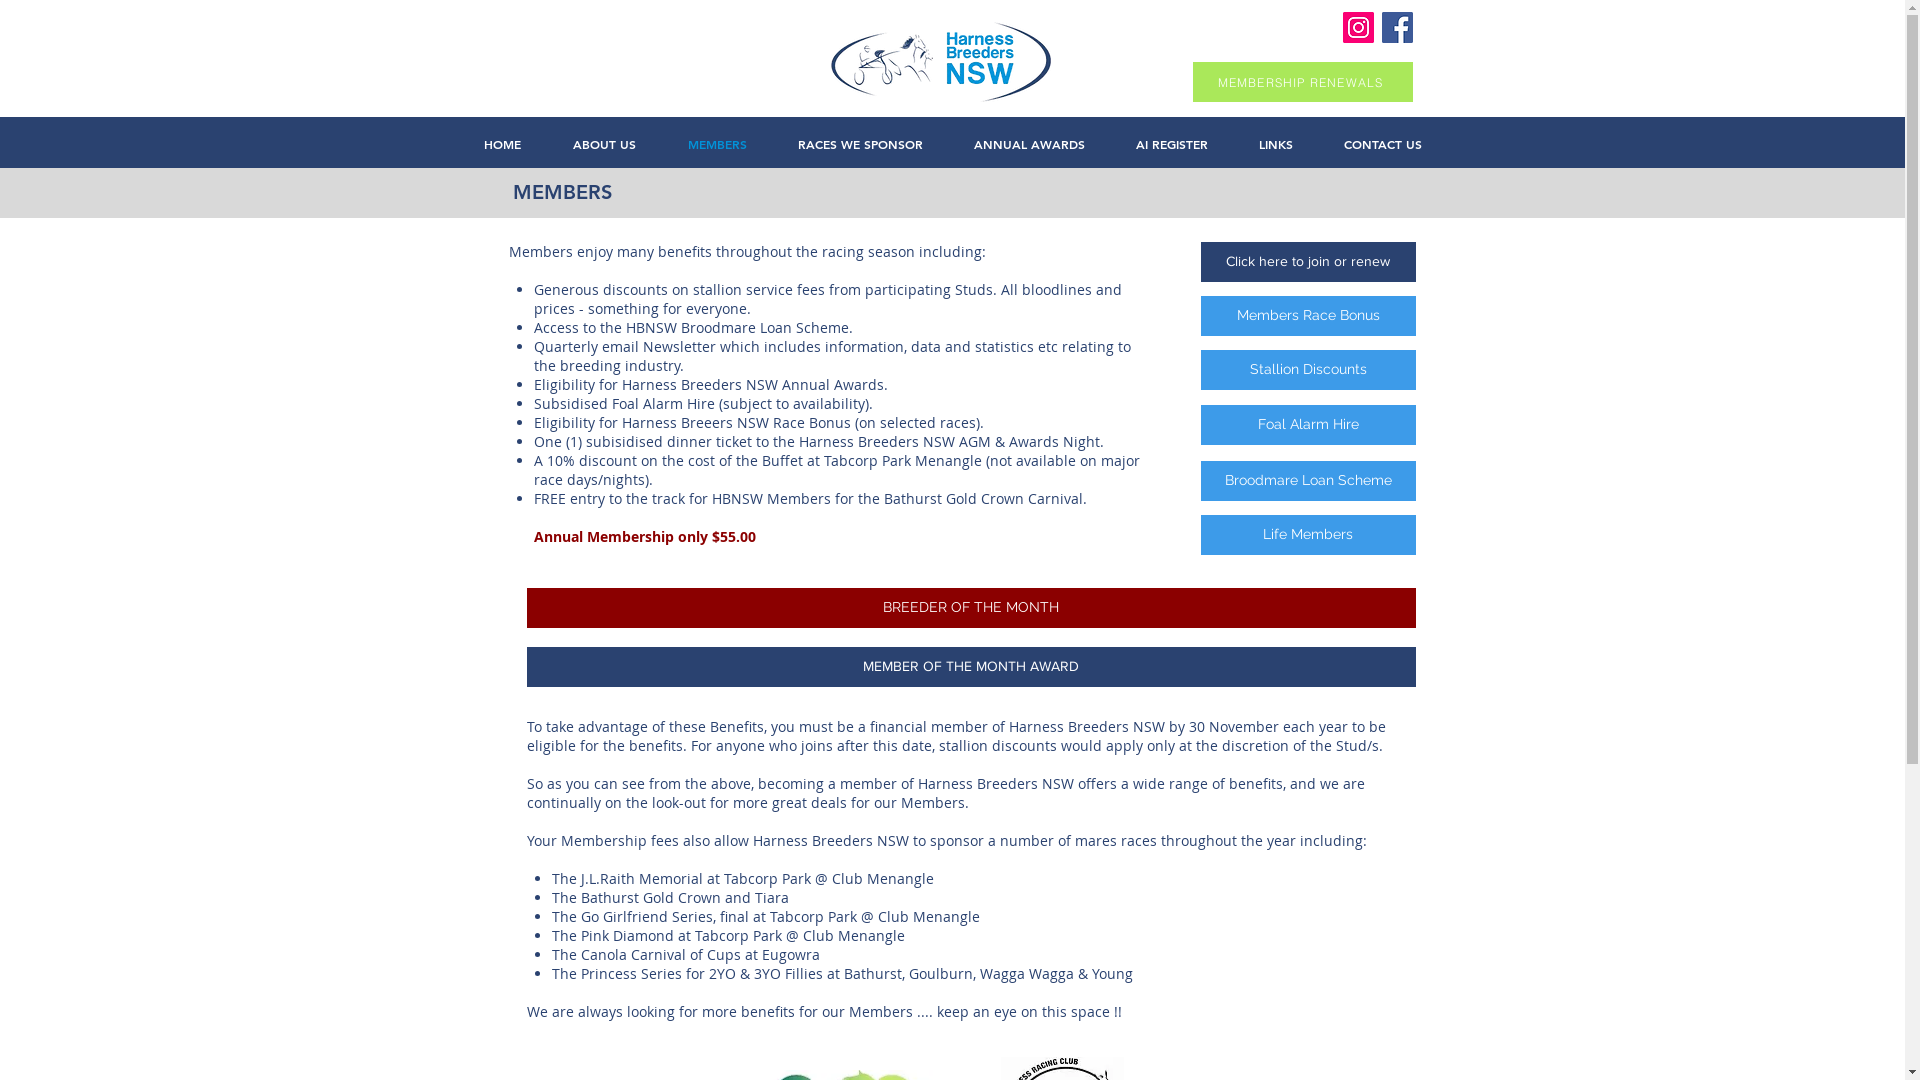 The image size is (1920, 1080). Describe the element at coordinates (970, 667) in the screenshot. I see `MEMBER OF THE MONTH AWARD` at that location.